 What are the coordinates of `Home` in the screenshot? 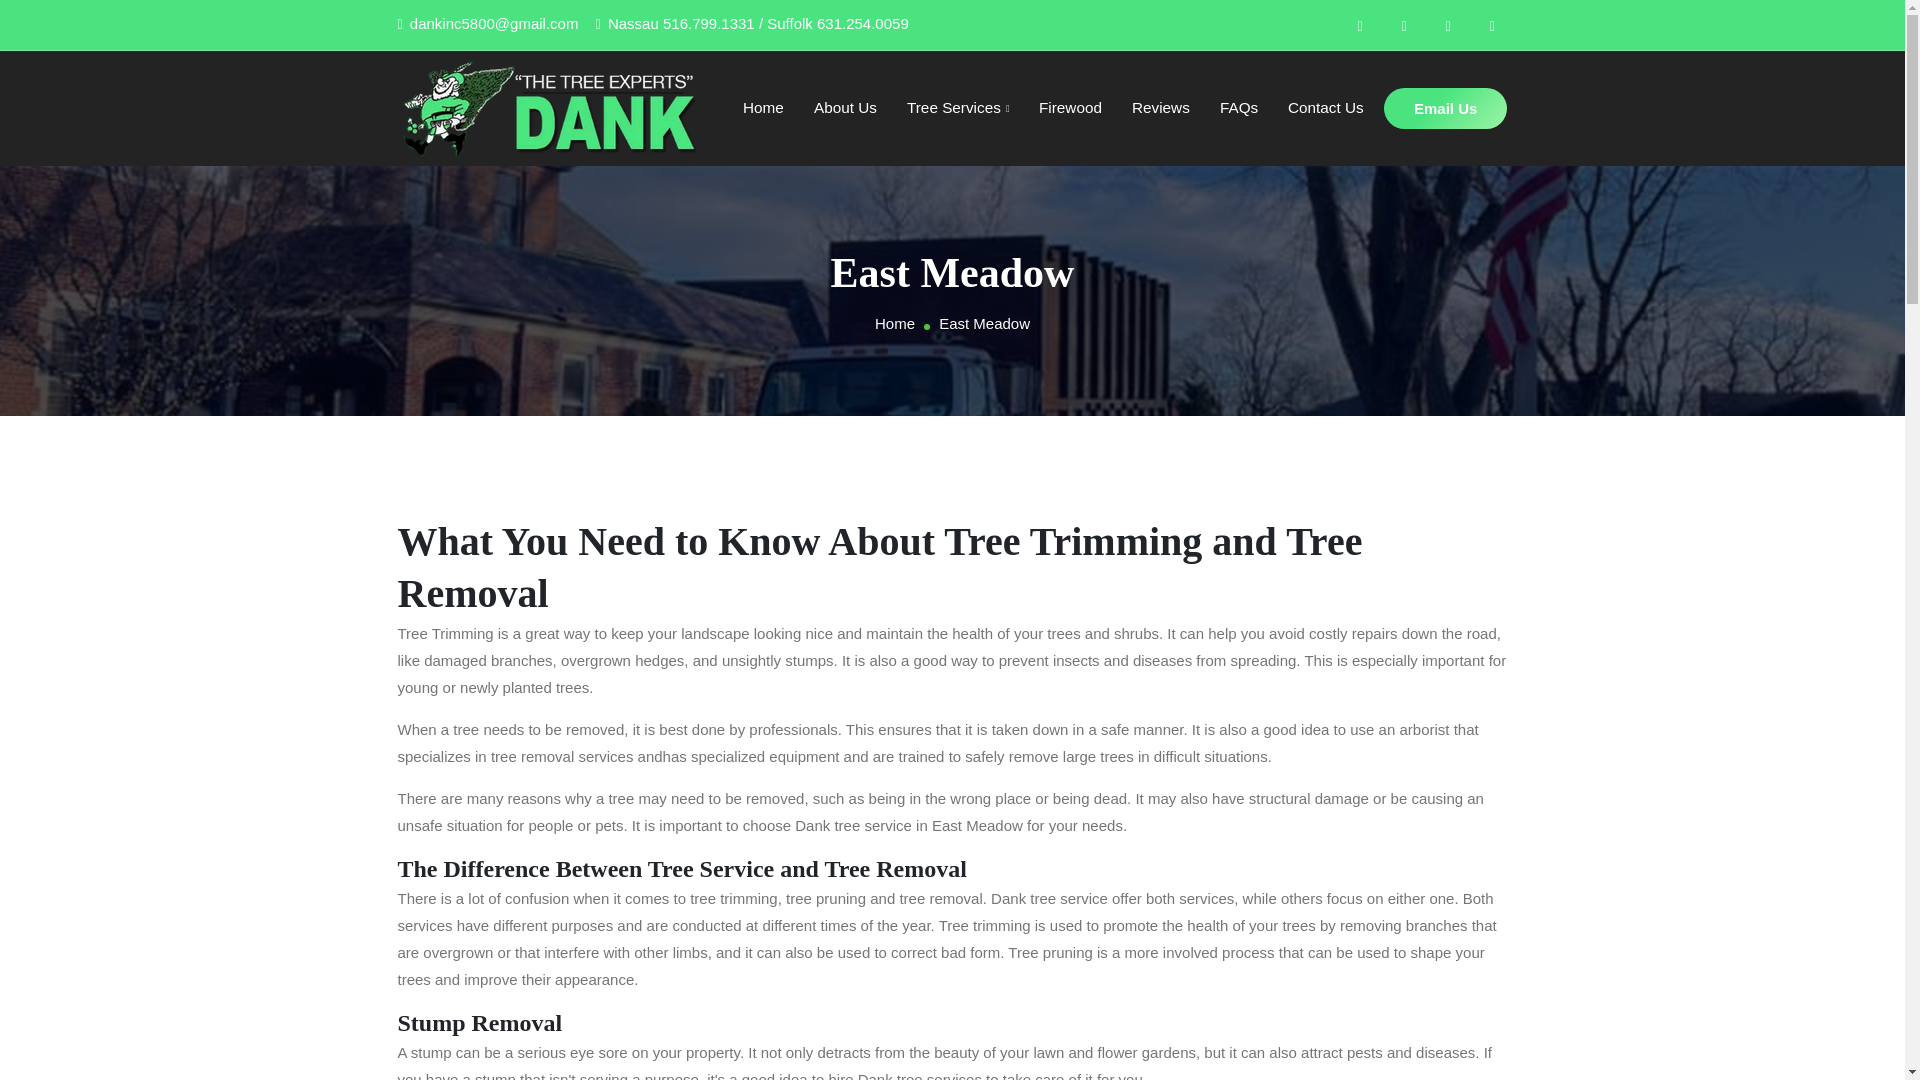 It's located at (895, 324).